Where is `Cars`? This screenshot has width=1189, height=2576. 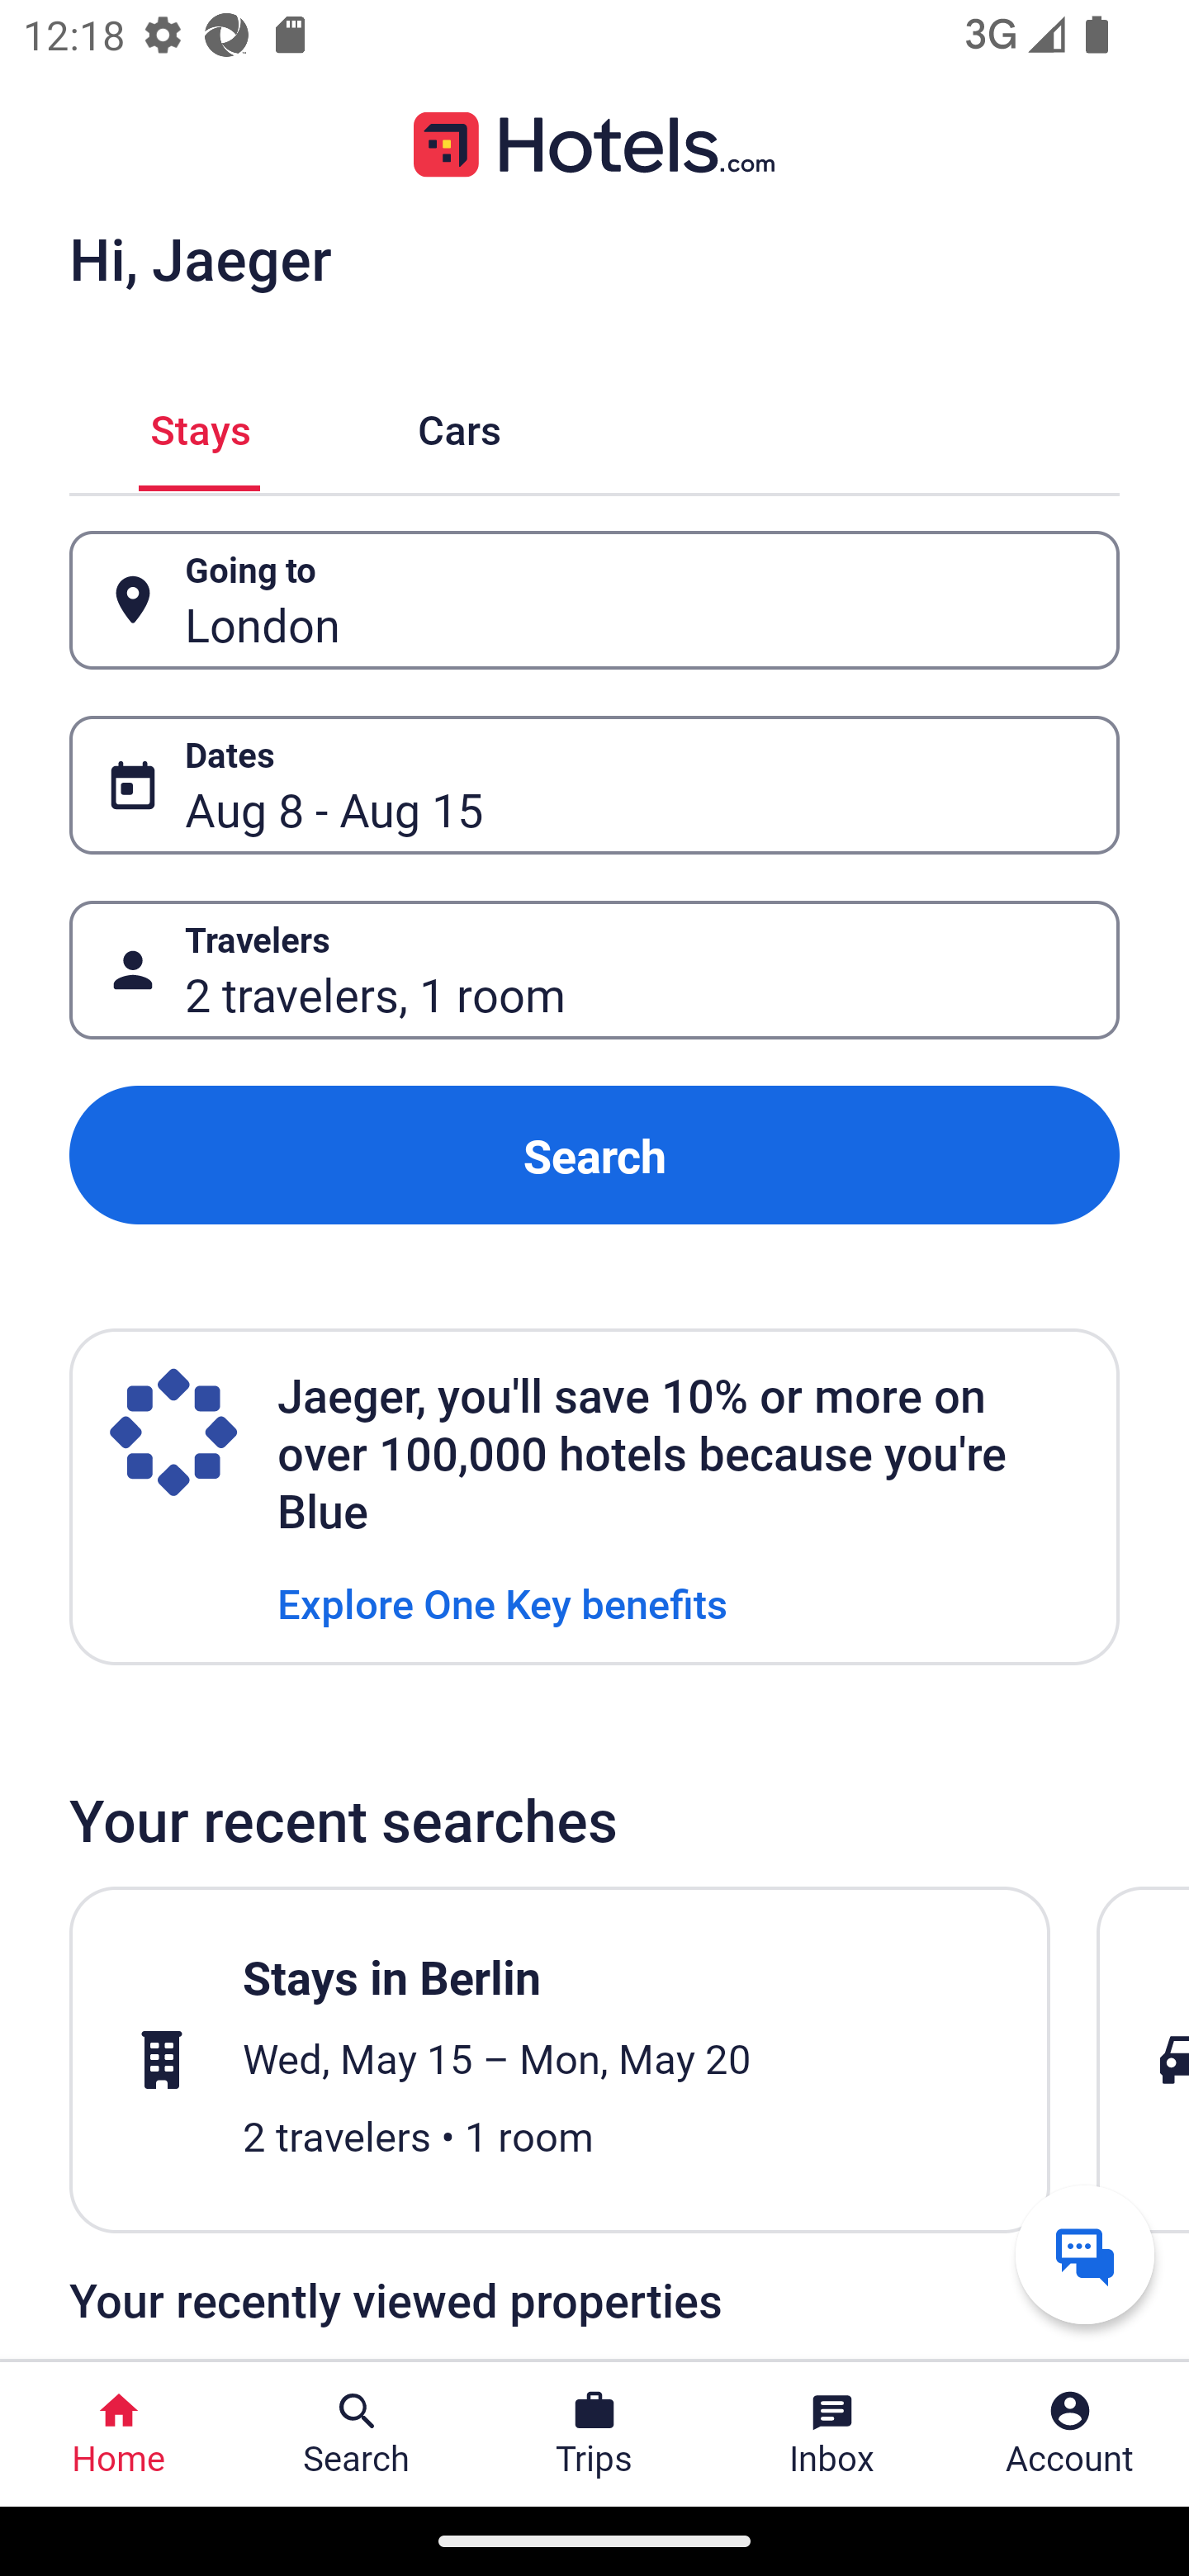
Cars is located at coordinates (459, 426).